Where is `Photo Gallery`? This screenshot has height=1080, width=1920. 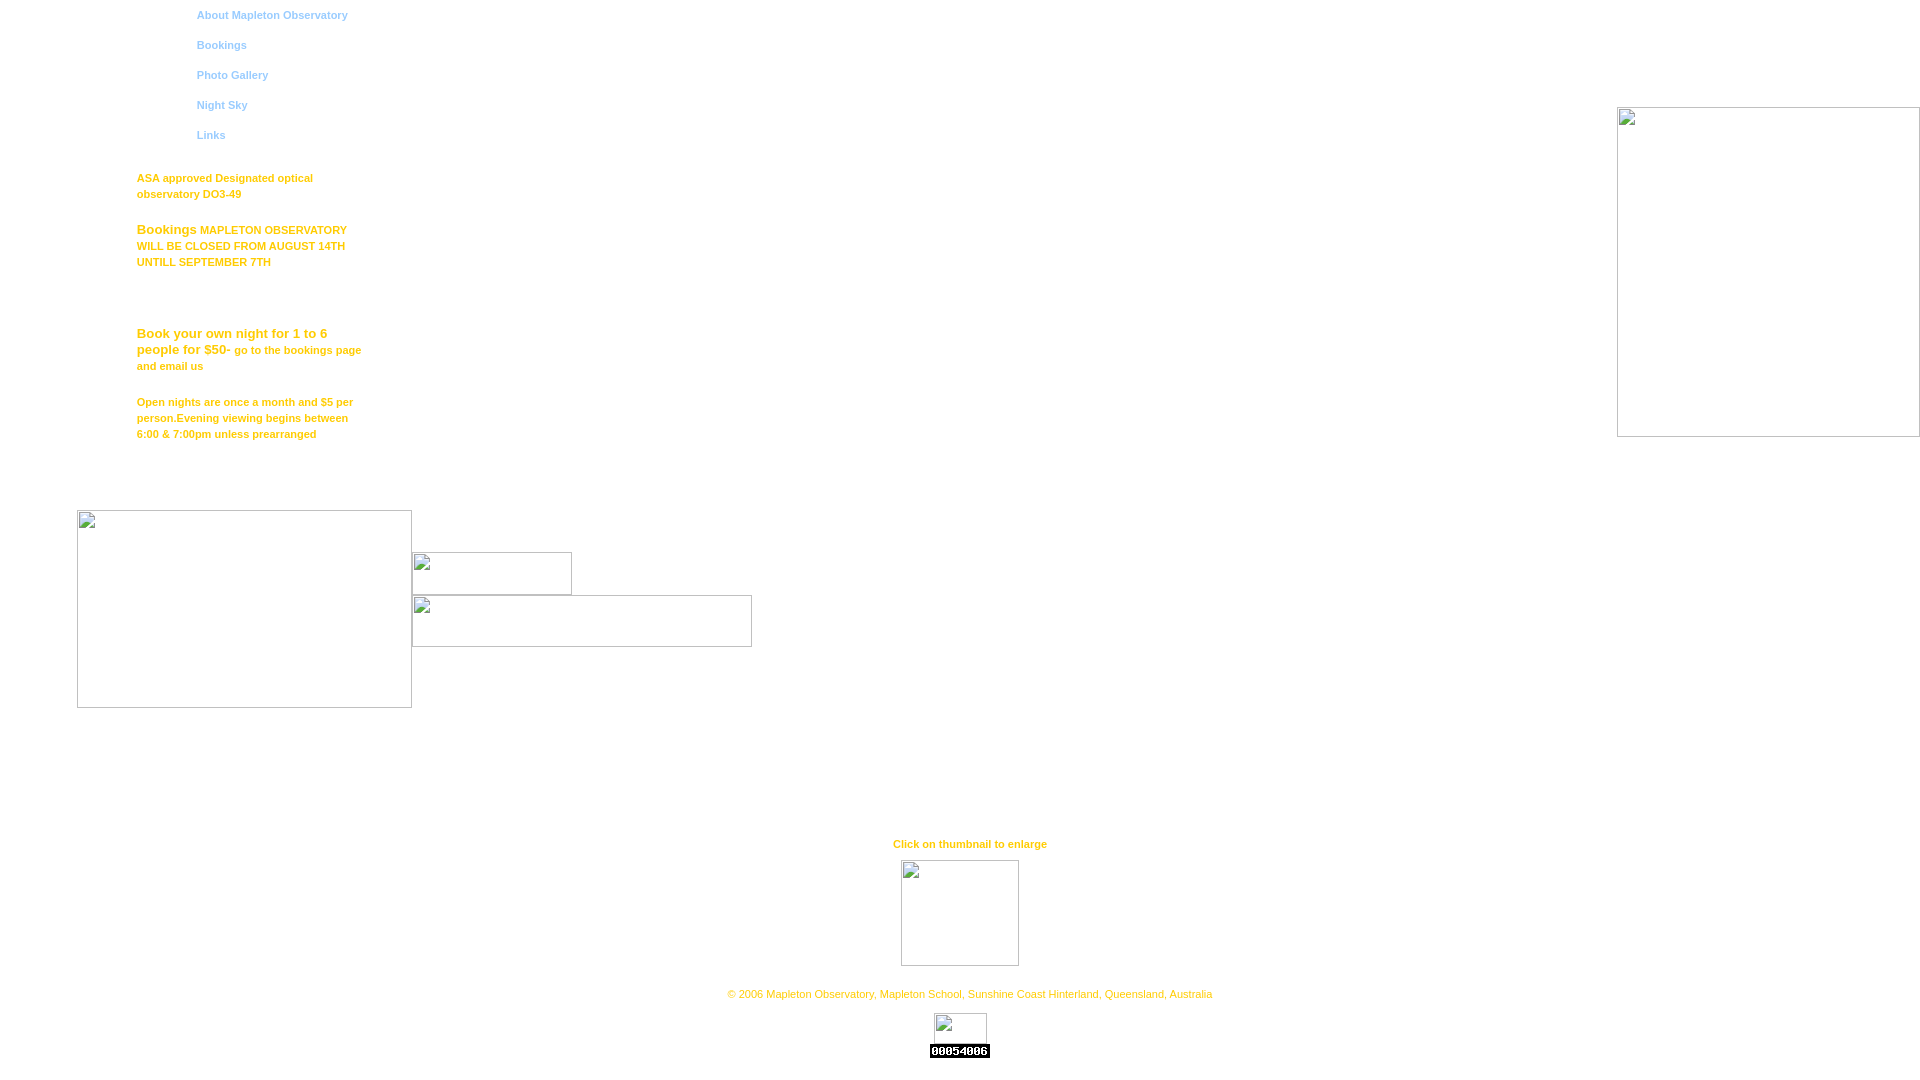 Photo Gallery is located at coordinates (233, 75).